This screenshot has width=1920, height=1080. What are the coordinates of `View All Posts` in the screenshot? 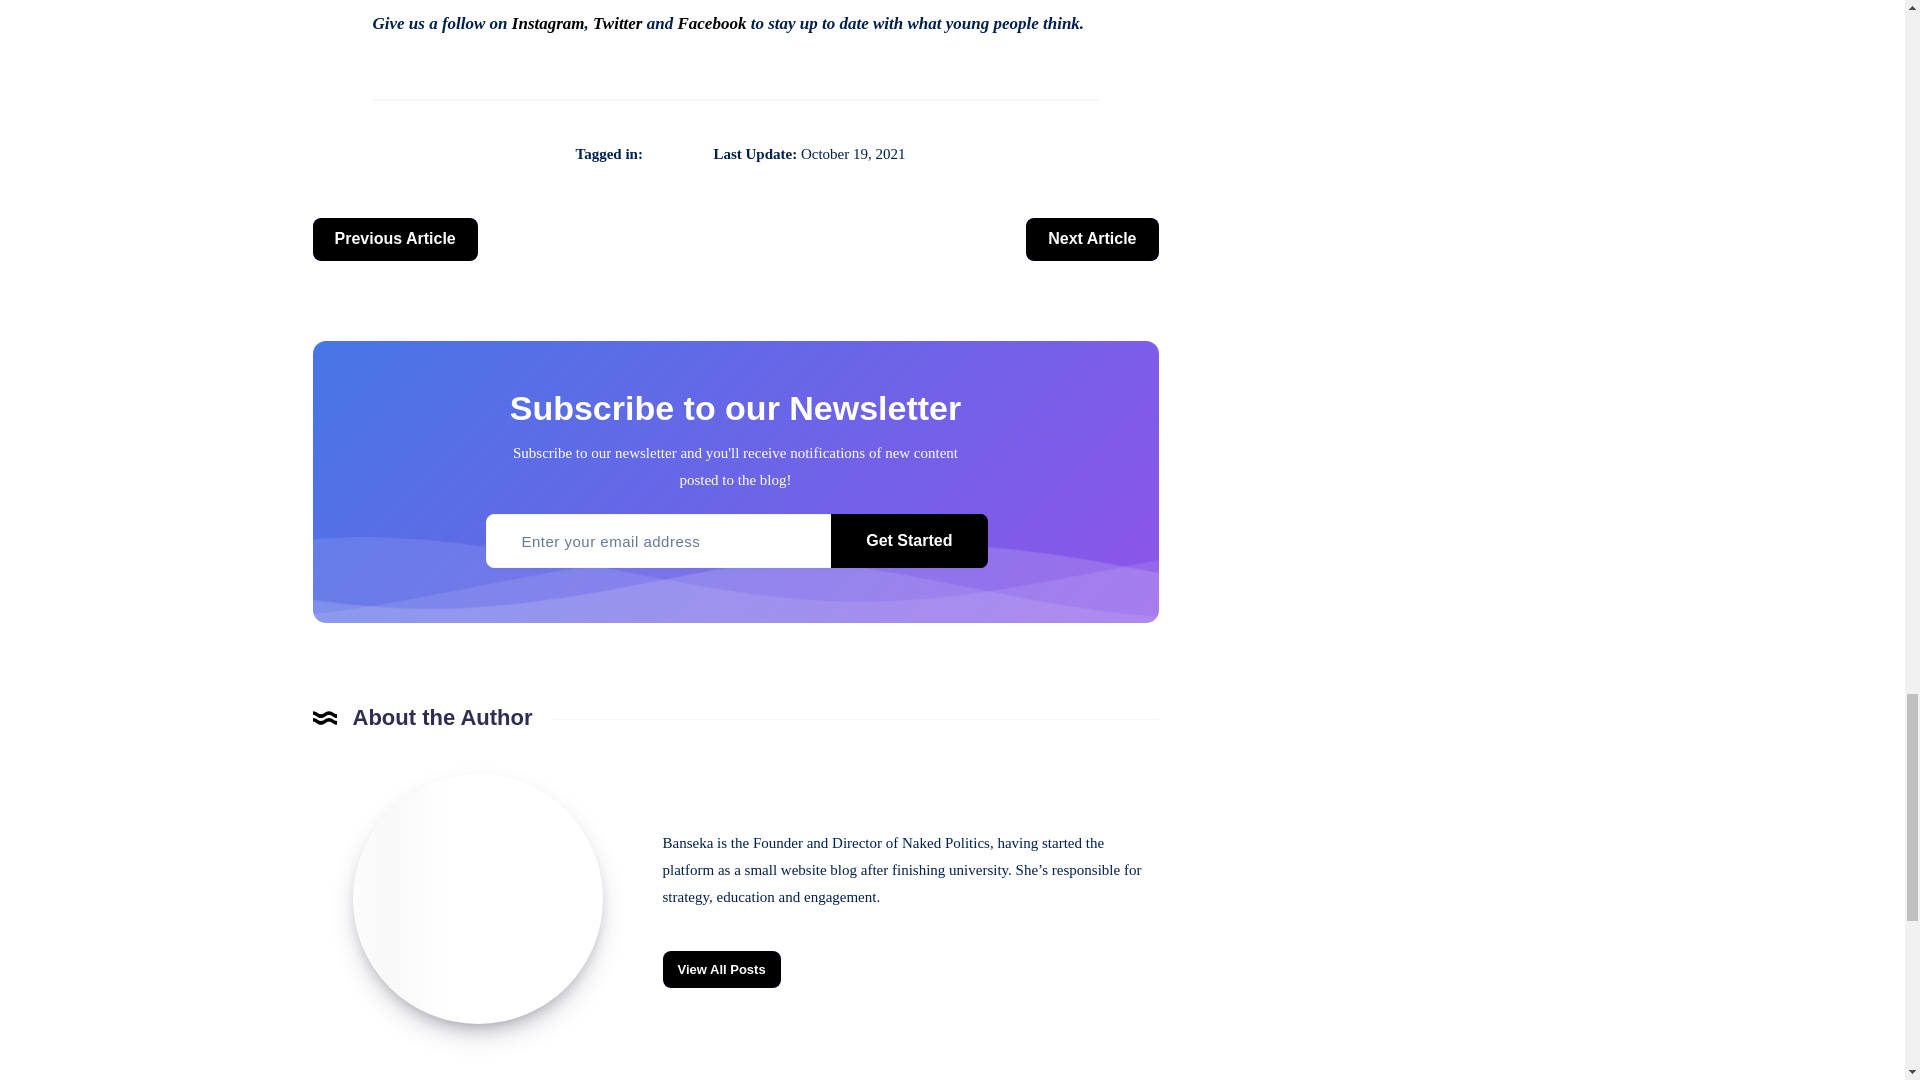 It's located at (720, 970).